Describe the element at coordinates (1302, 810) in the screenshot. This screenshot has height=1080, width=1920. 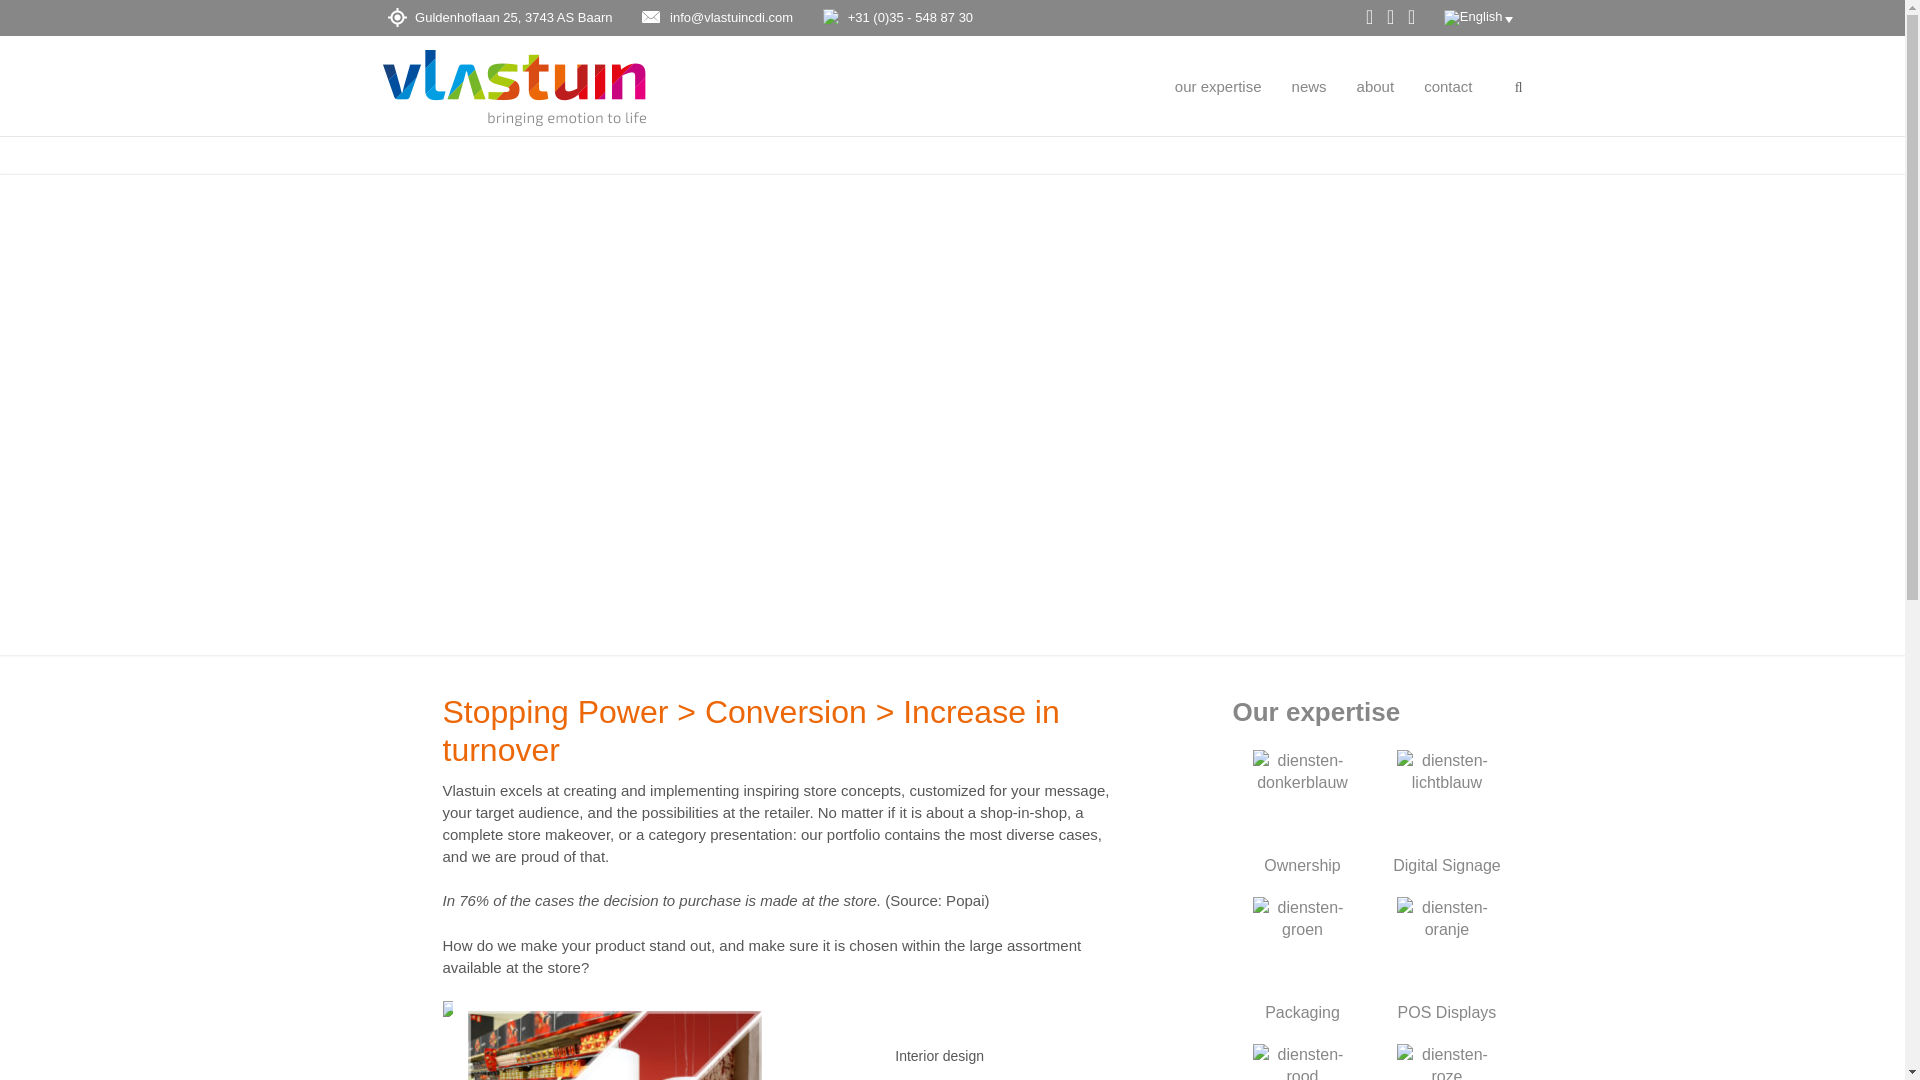
I see `Ownership` at that location.